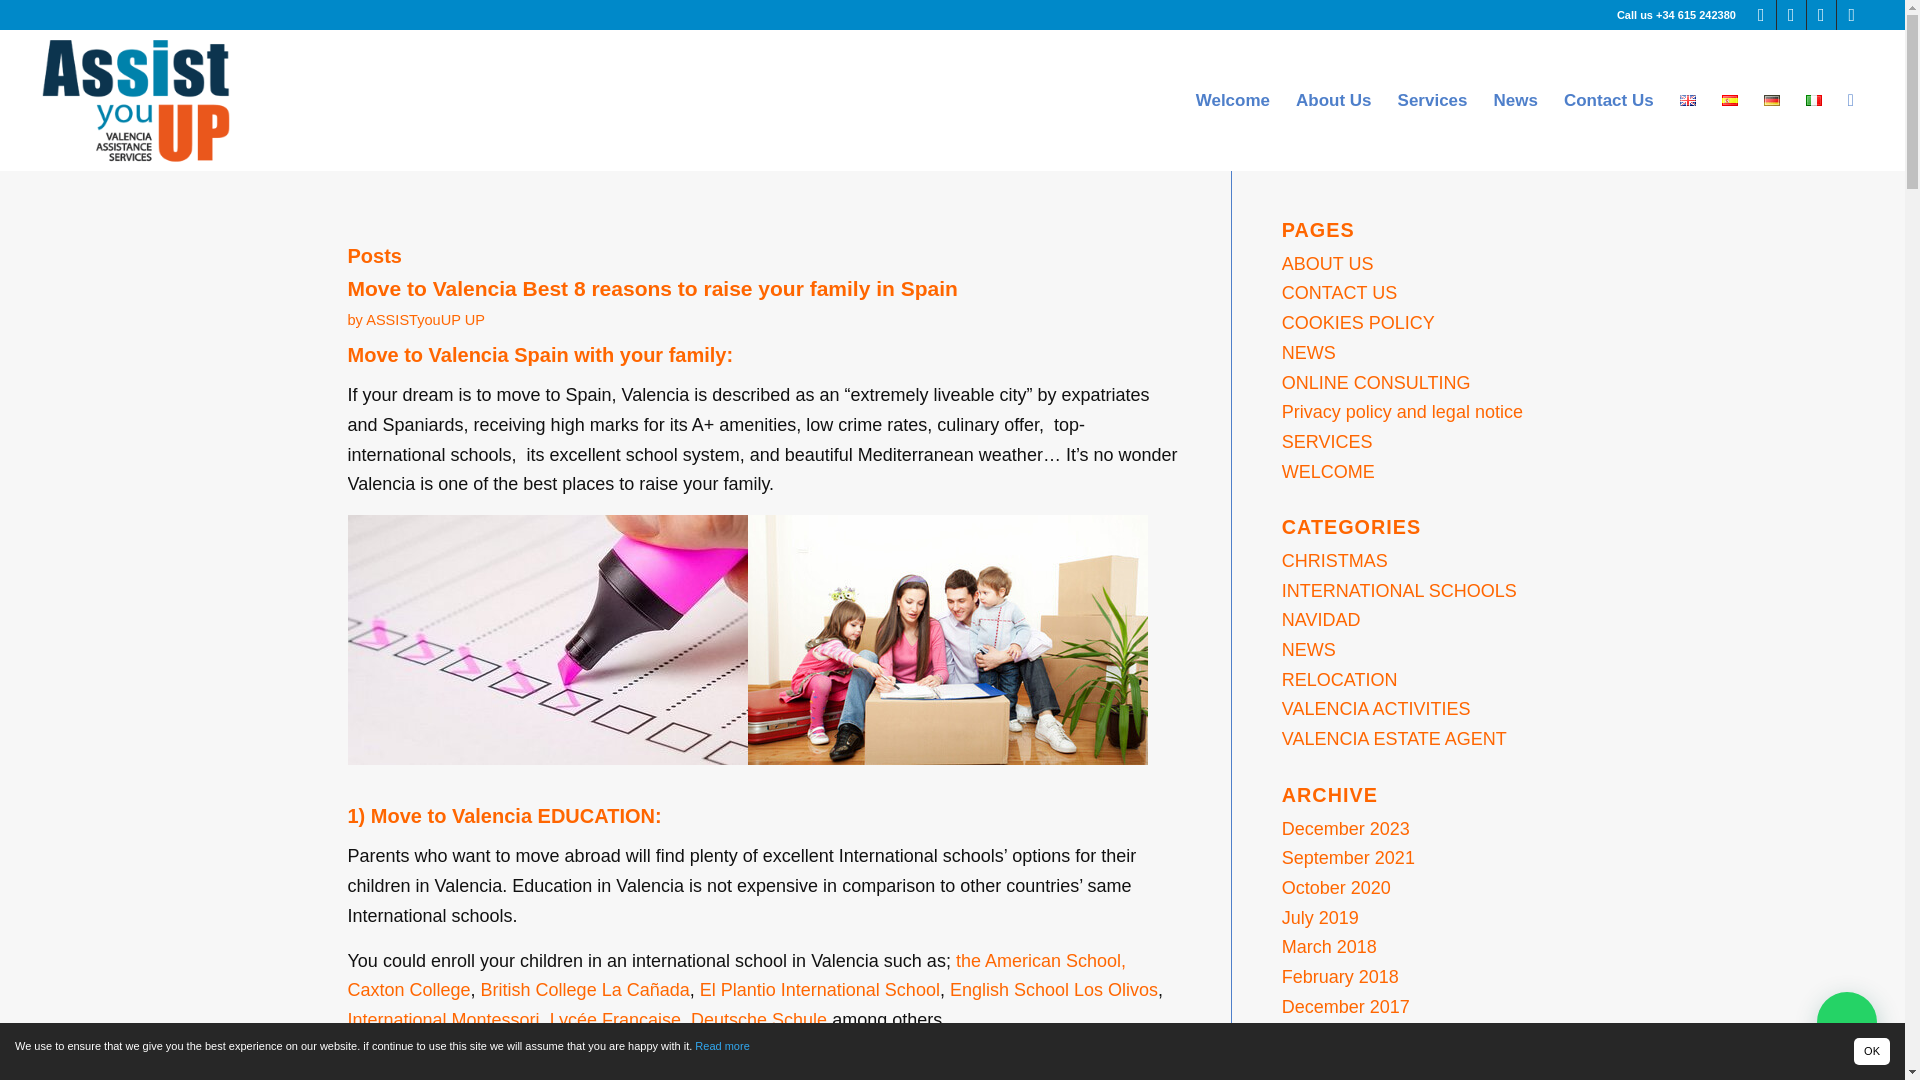 The image size is (1920, 1080). Describe the element at coordinates (1040, 960) in the screenshot. I see `the American School,` at that location.